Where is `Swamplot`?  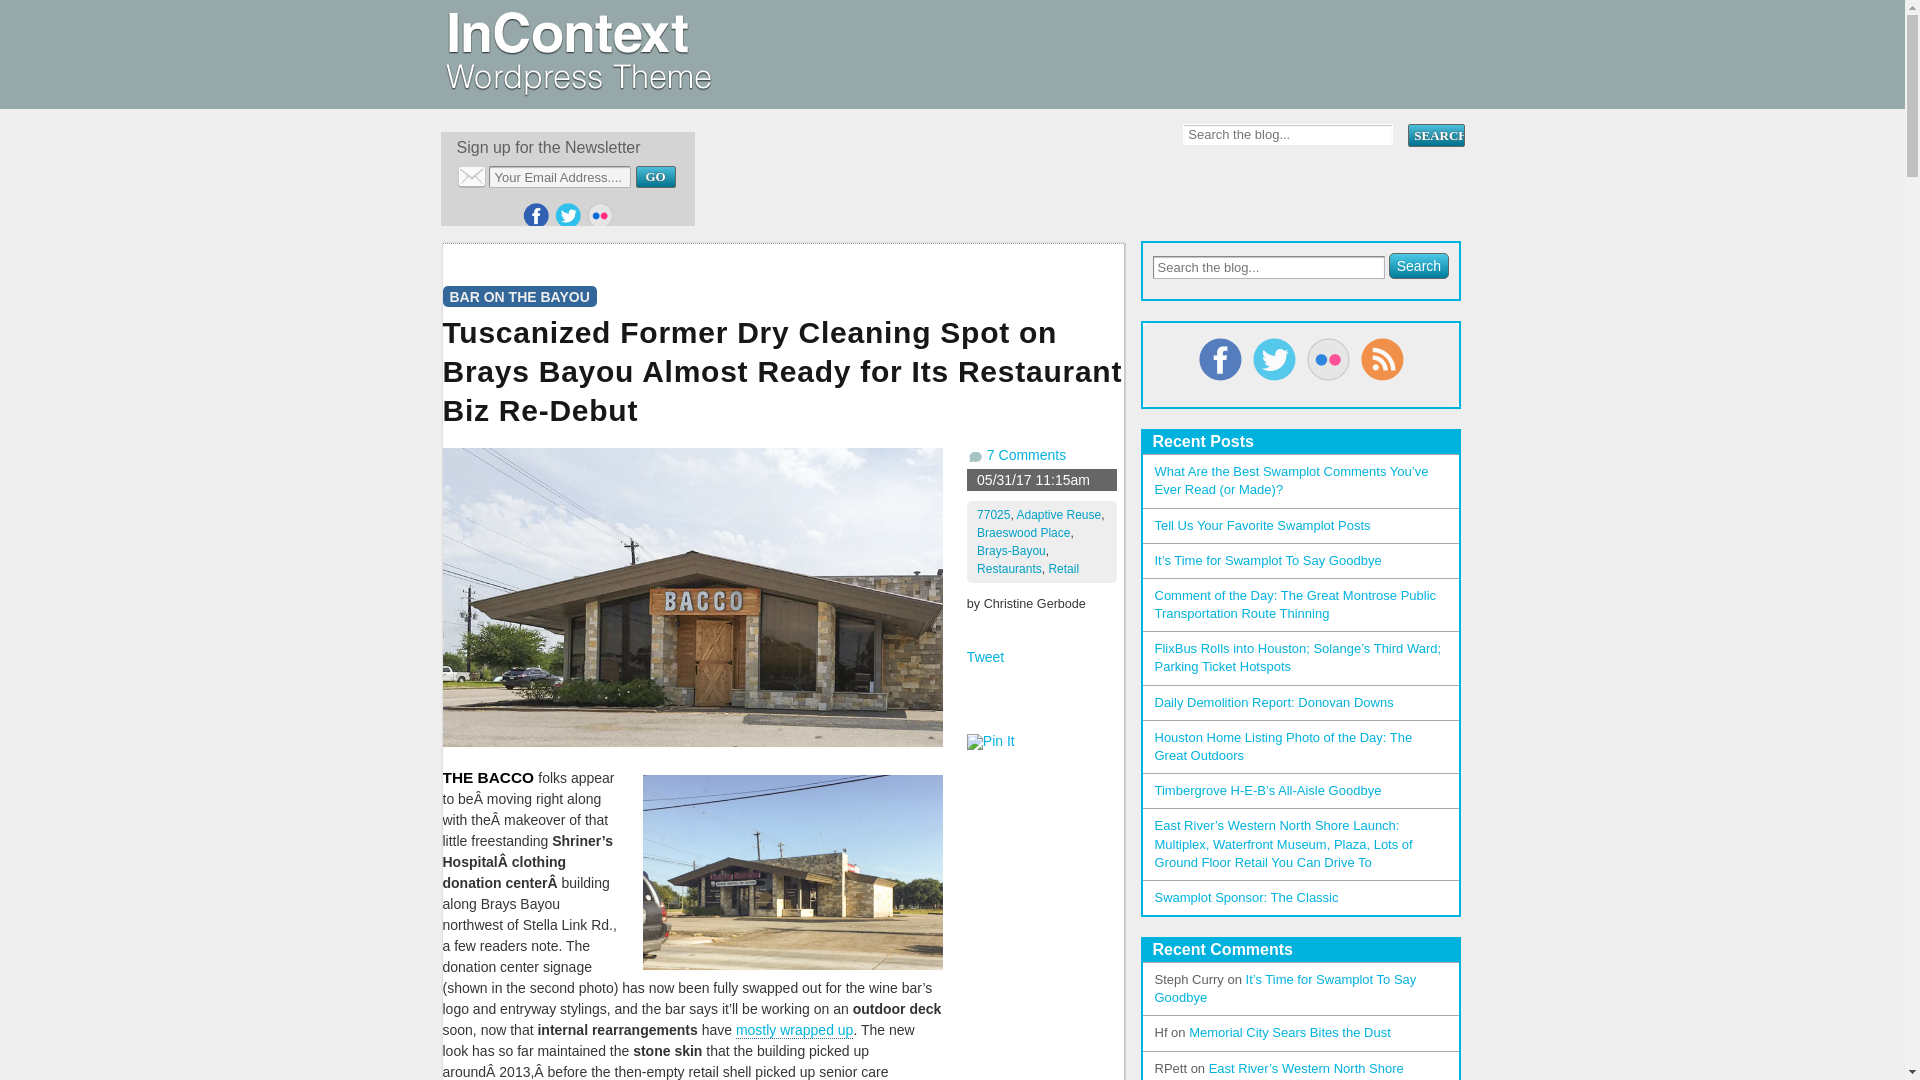
Swamplot is located at coordinates (576, 89).